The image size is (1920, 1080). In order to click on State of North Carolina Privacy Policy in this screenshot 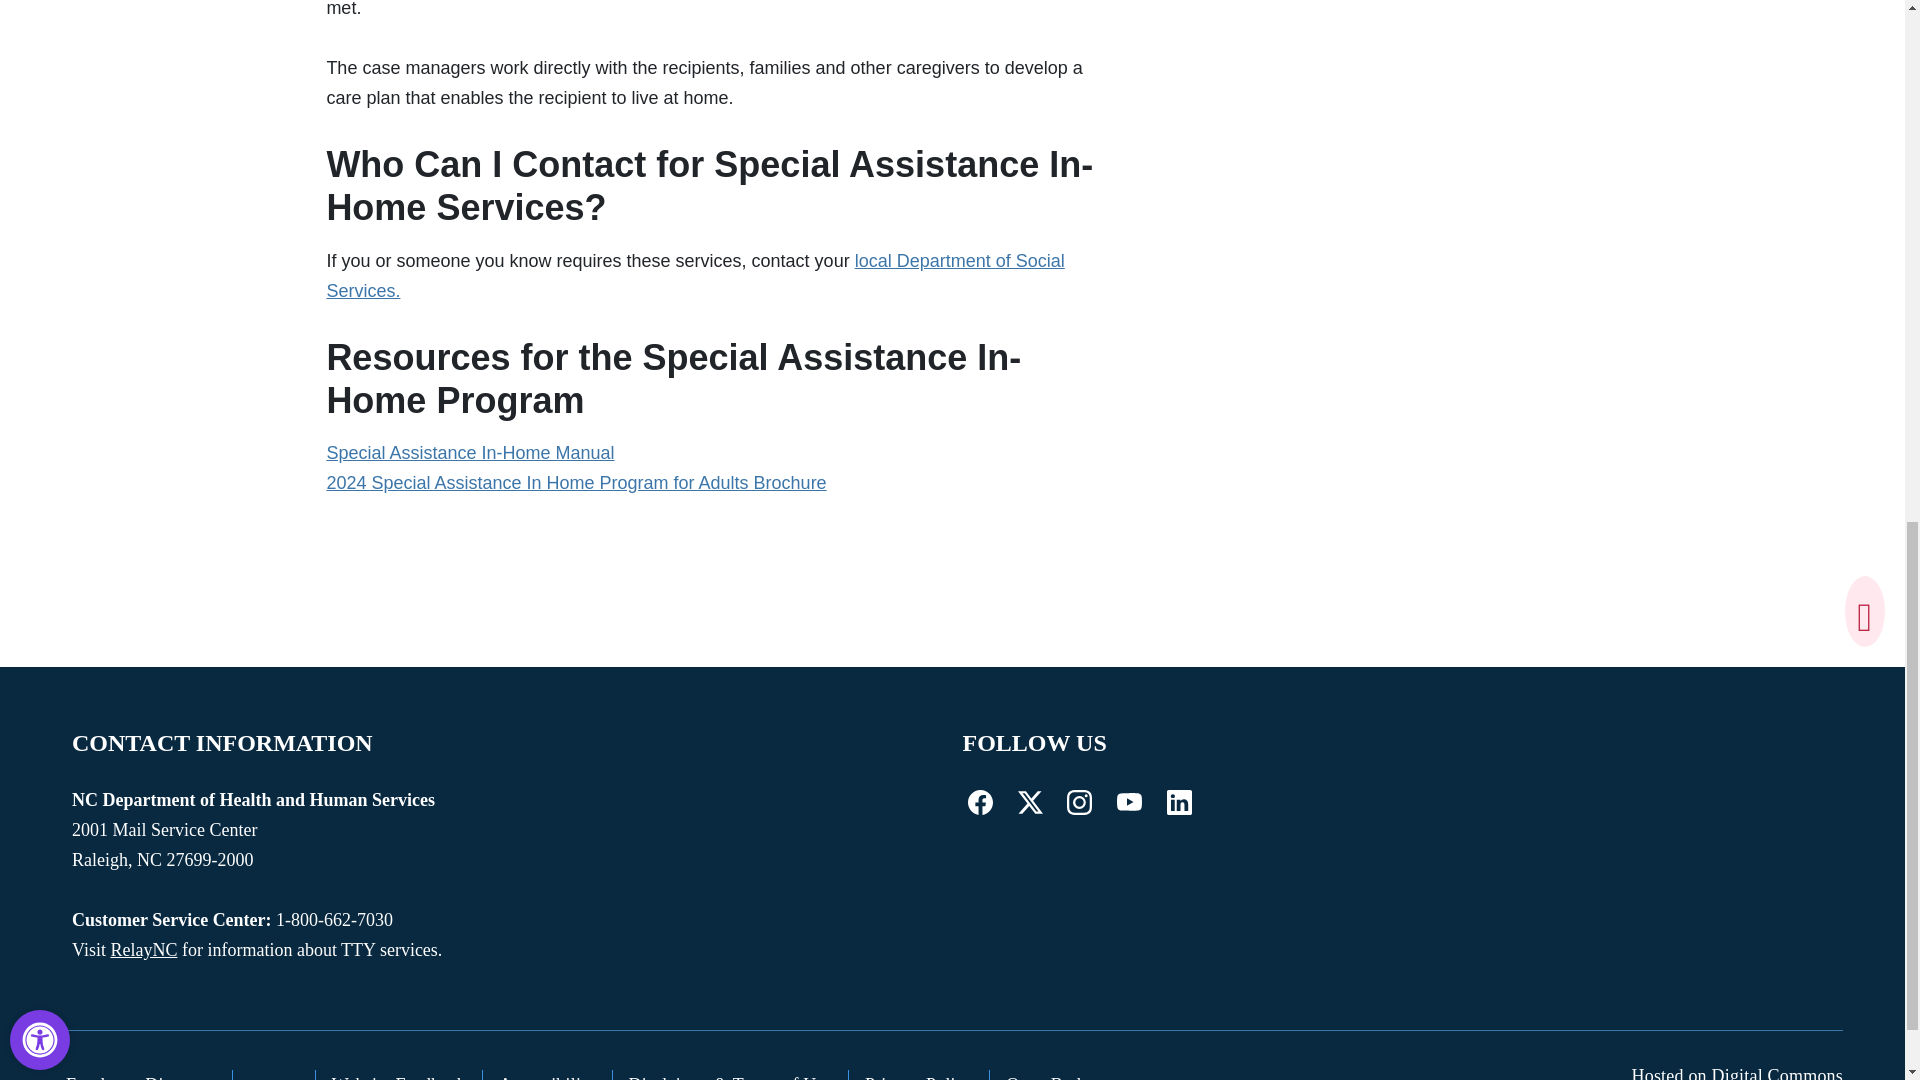, I will do `click(919, 1075)`.